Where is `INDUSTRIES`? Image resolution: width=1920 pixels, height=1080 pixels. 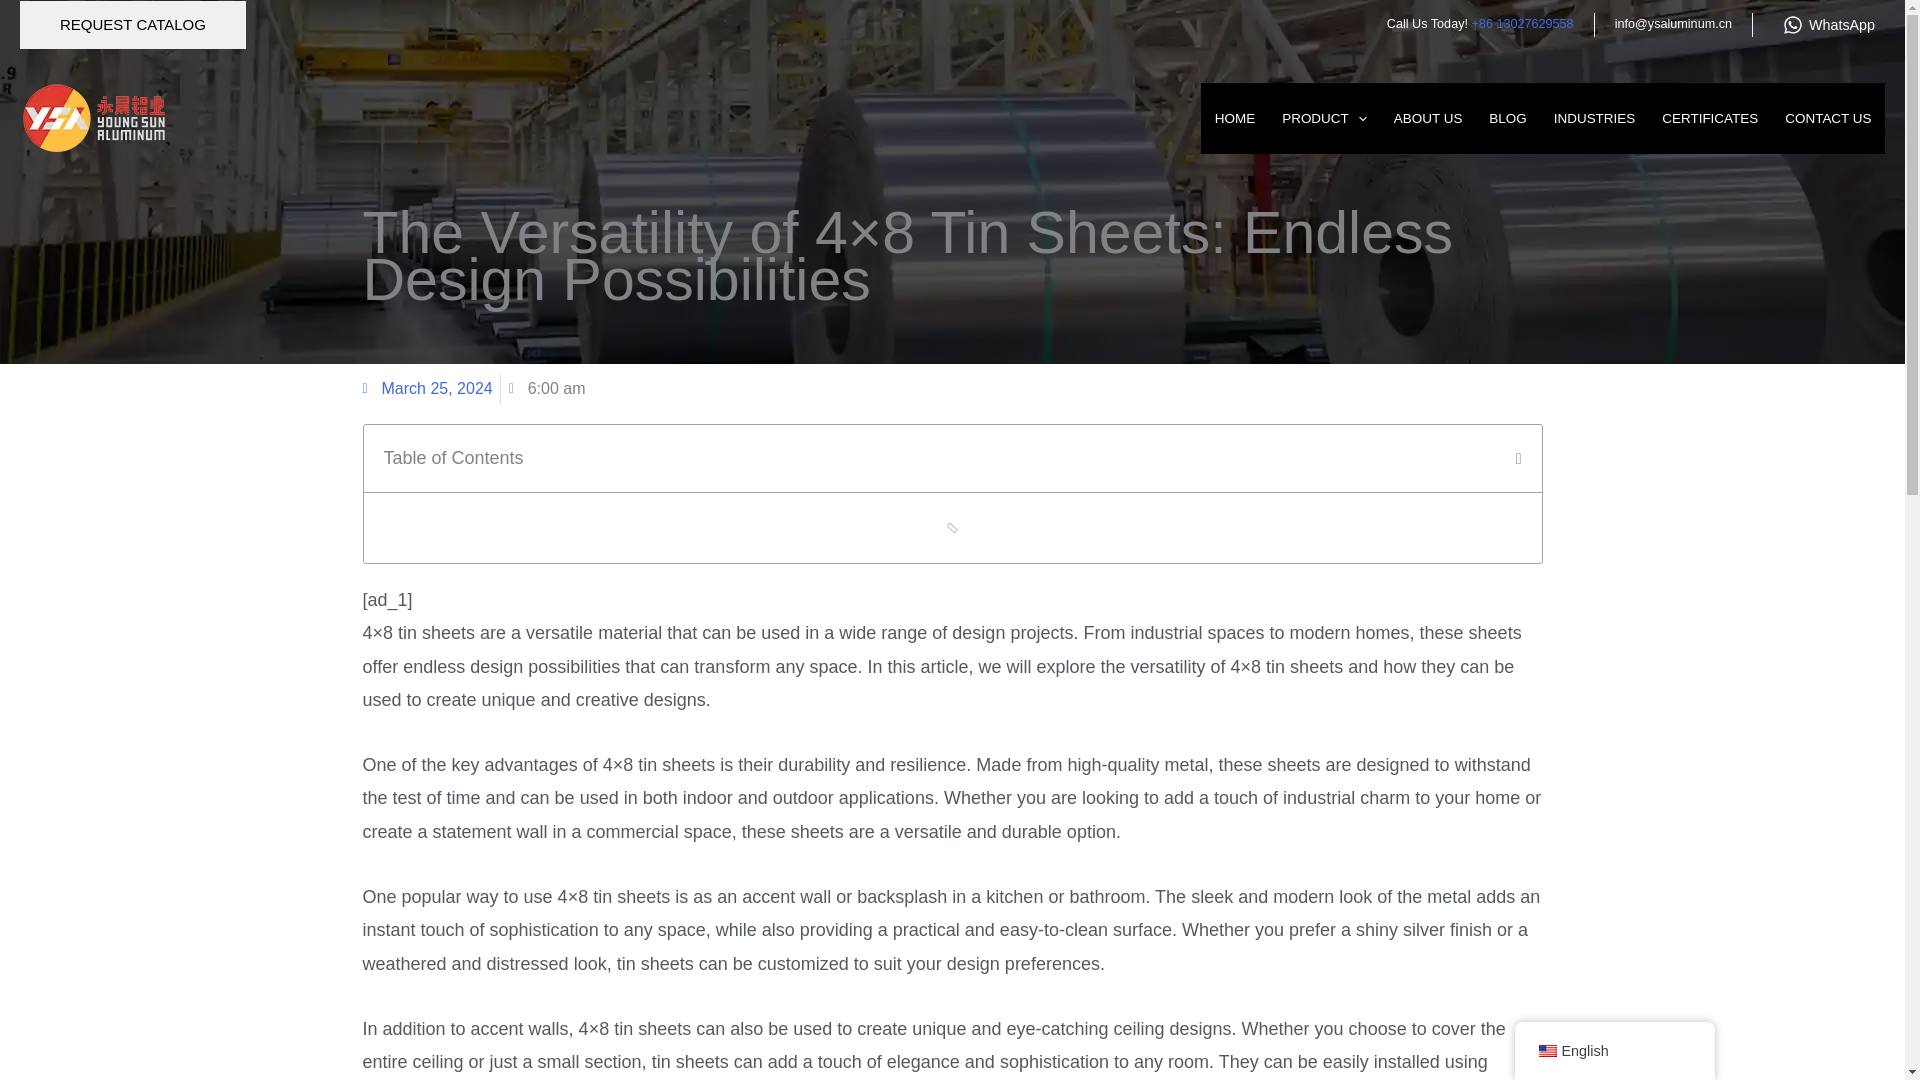 INDUSTRIES is located at coordinates (1594, 119).